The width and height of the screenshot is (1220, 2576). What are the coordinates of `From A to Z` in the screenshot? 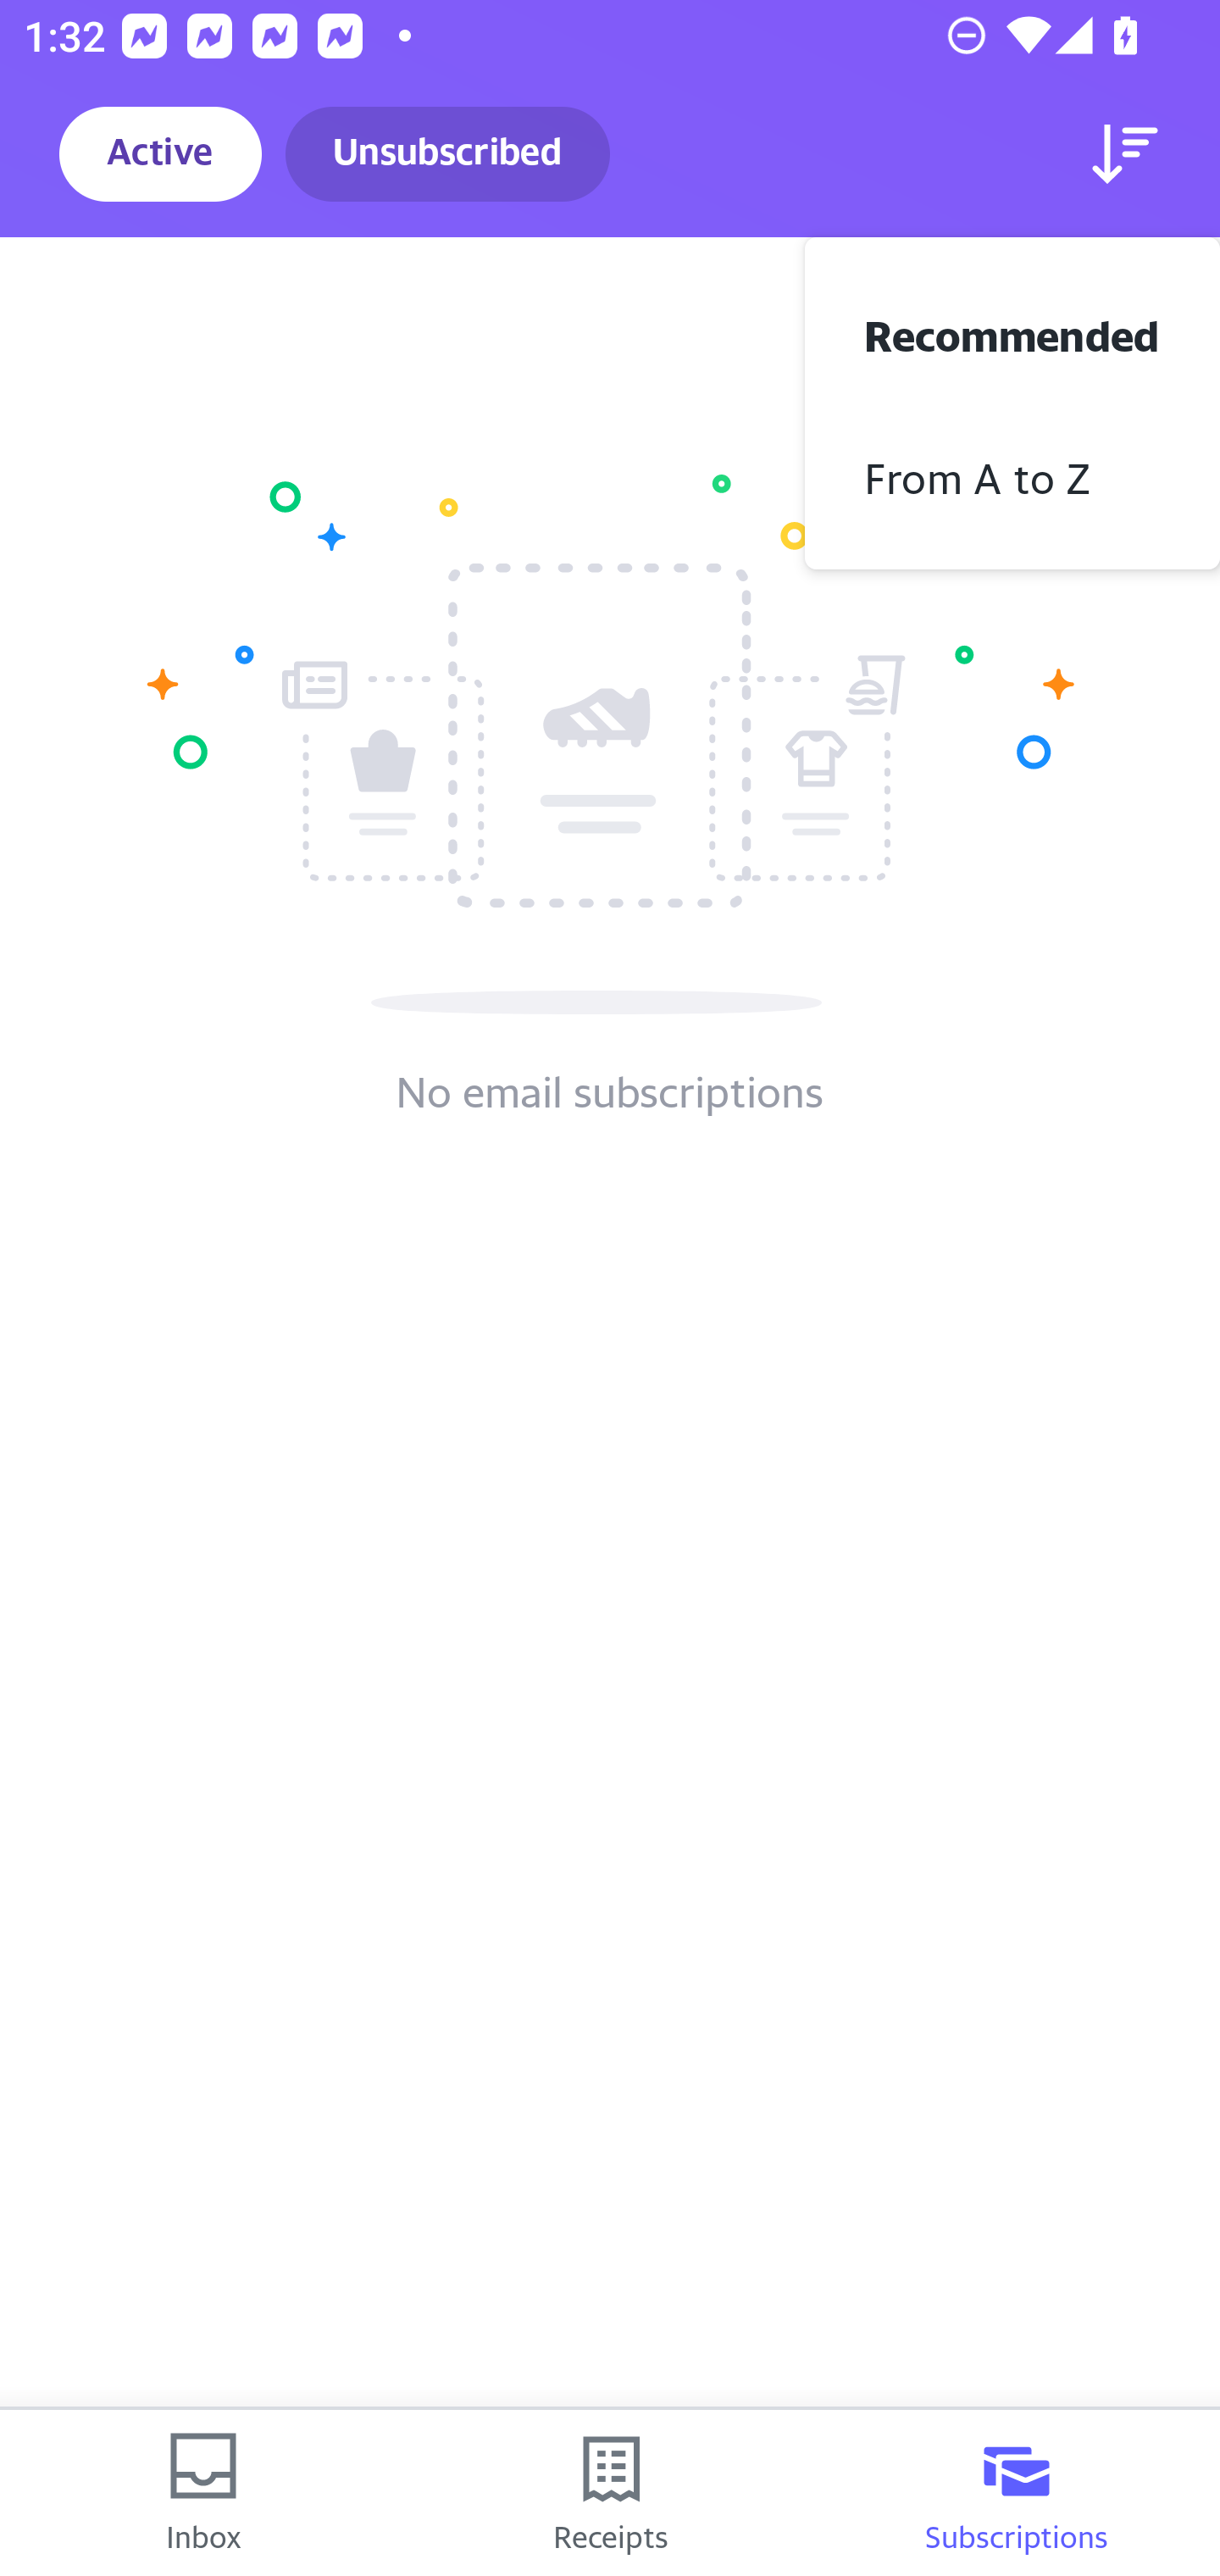 It's located at (1012, 475).